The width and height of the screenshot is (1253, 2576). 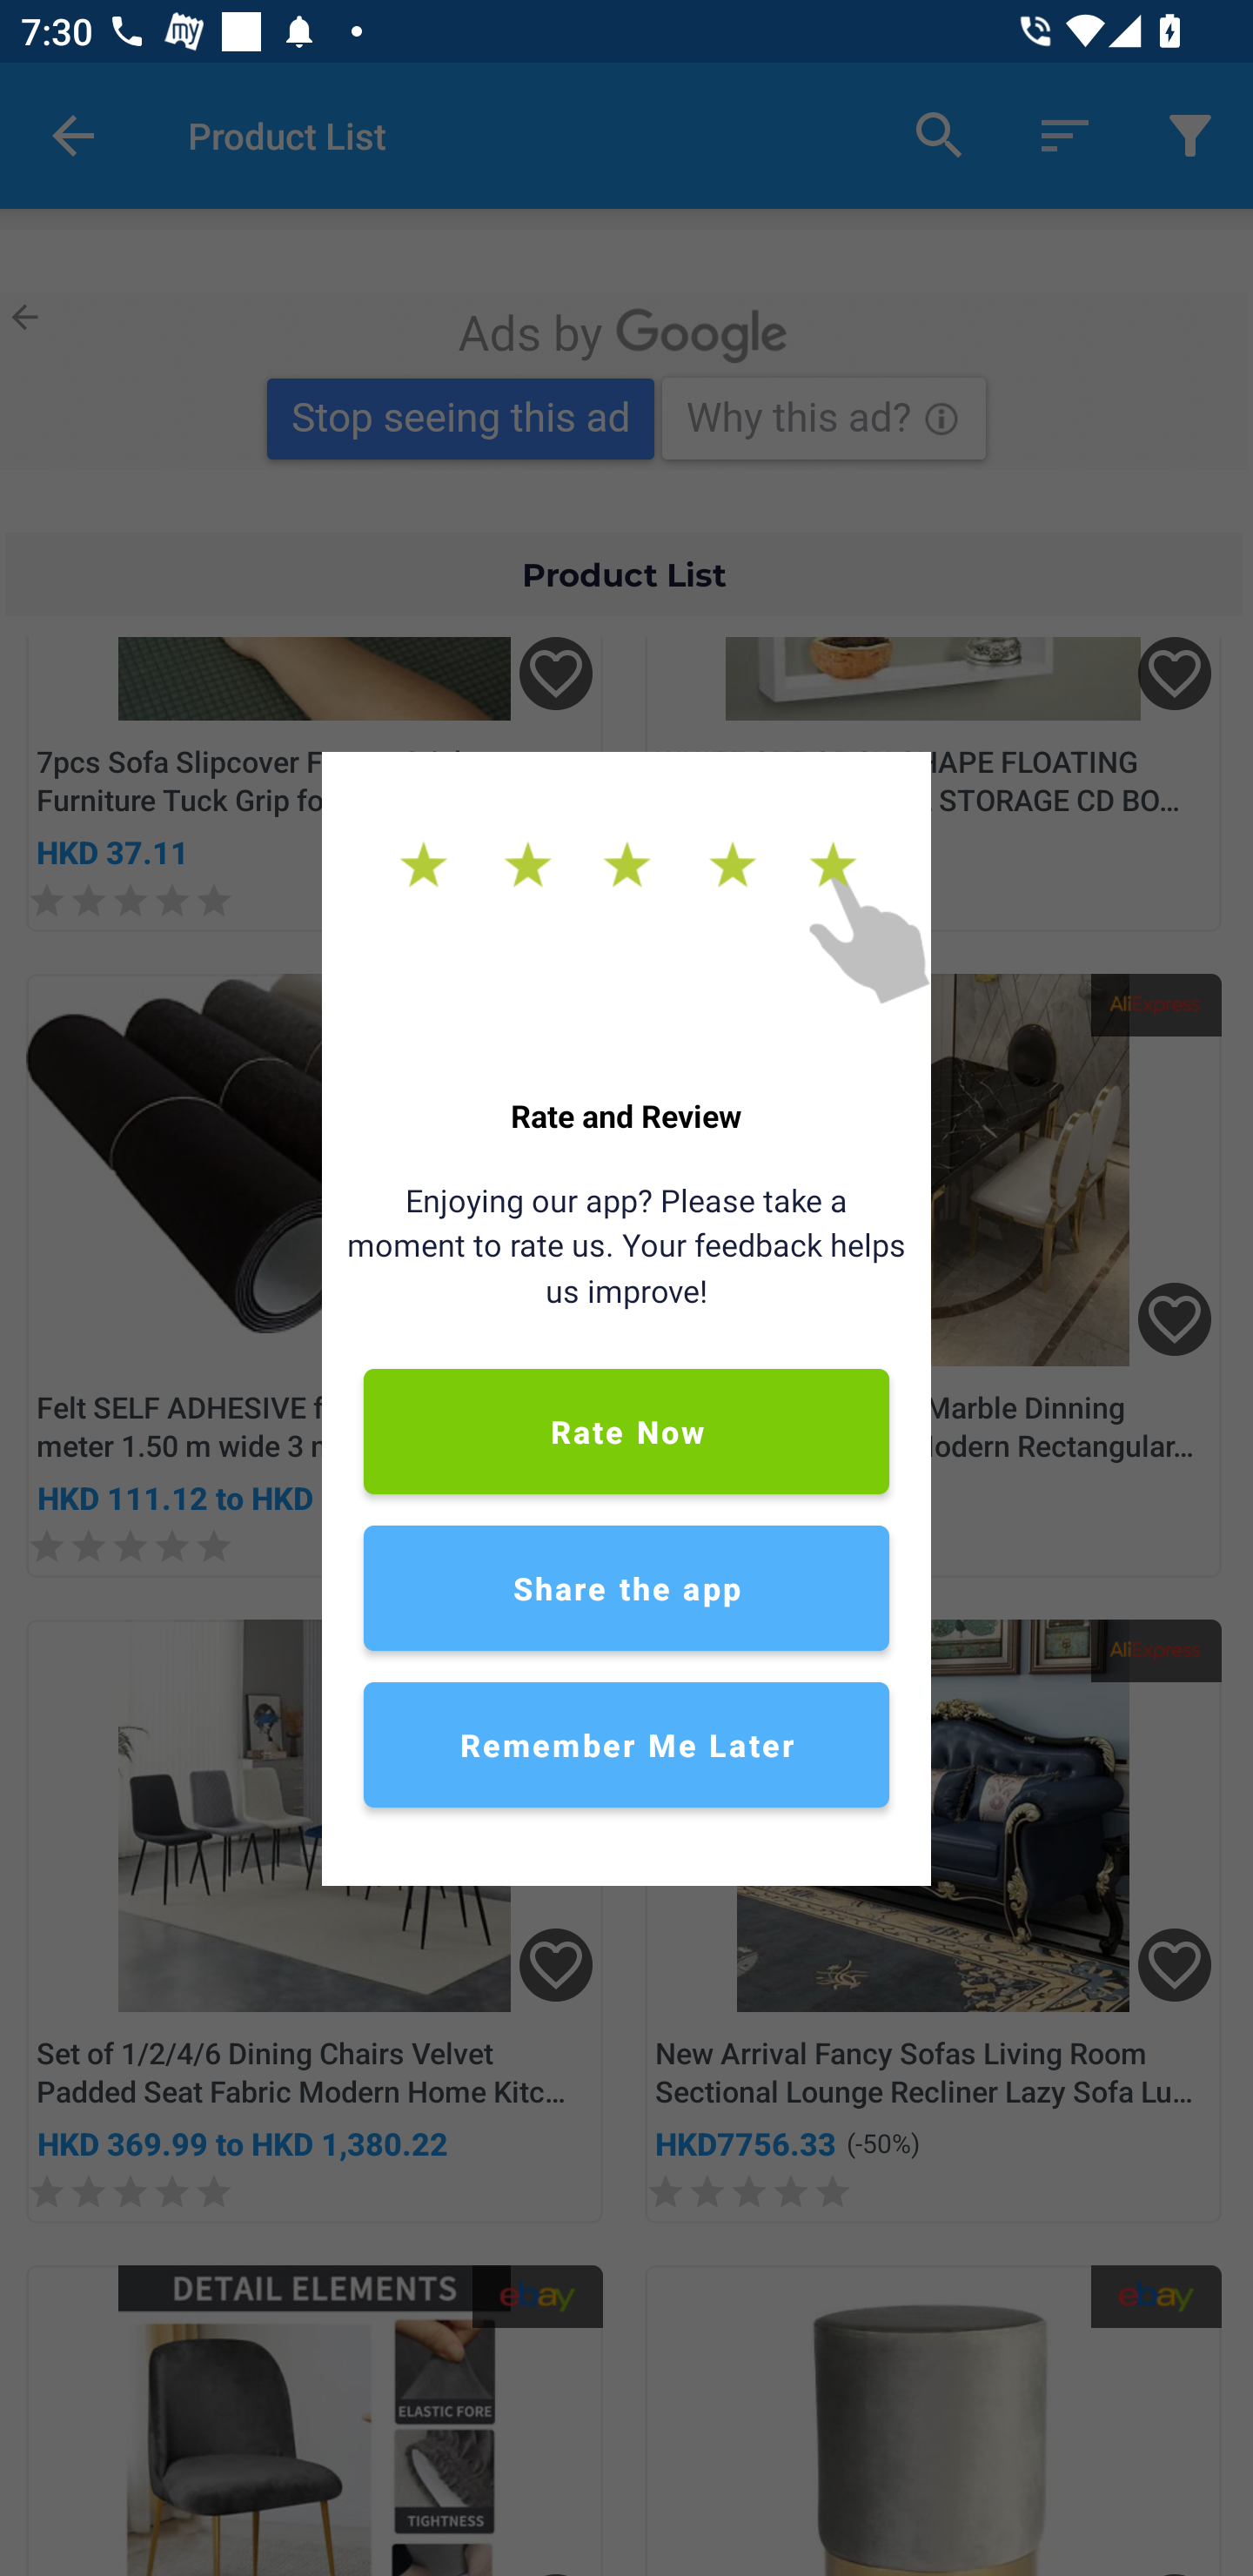 I want to click on Remember Me Later, so click(x=626, y=1745).